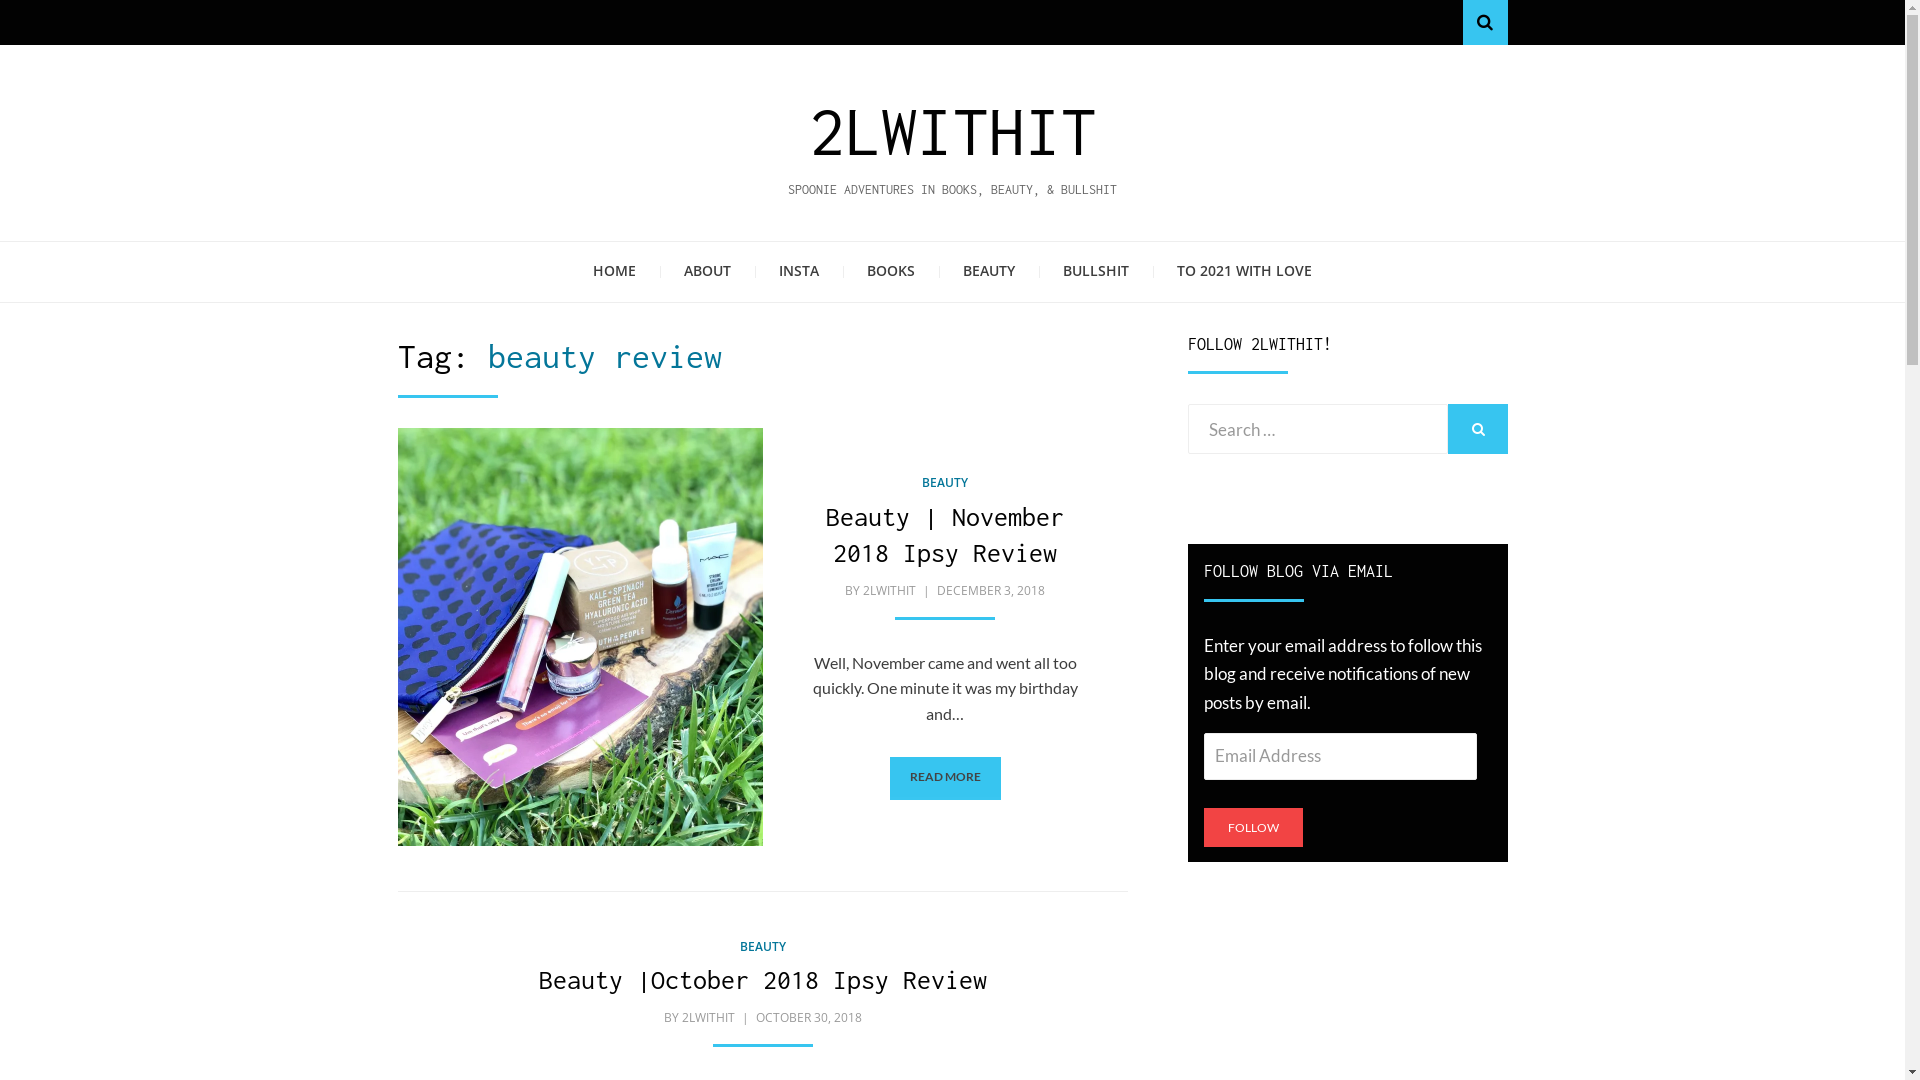 The image size is (1920, 1080). What do you see at coordinates (708, 1018) in the screenshot?
I see `2LWITHIT` at bounding box center [708, 1018].